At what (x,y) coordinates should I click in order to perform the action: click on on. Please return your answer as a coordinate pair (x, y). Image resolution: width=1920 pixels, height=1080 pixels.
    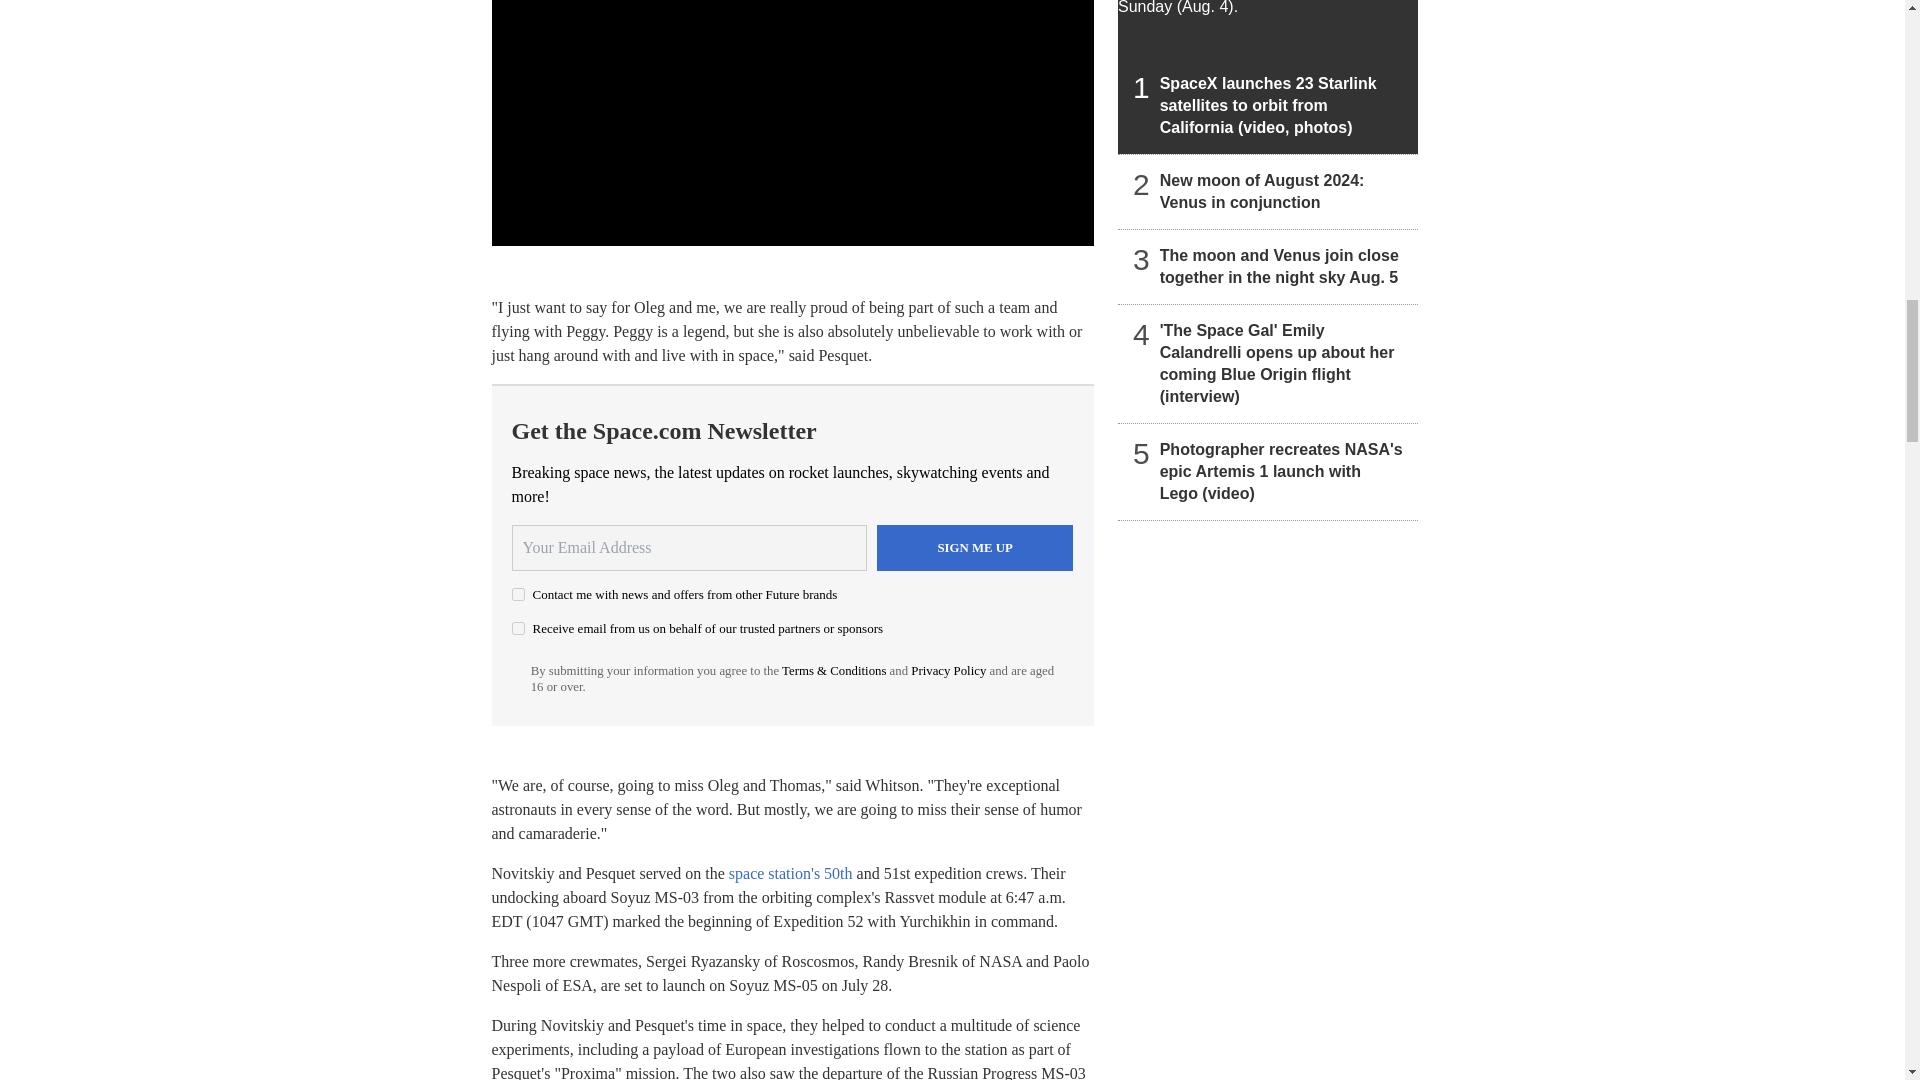
    Looking at the image, I should click on (518, 594).